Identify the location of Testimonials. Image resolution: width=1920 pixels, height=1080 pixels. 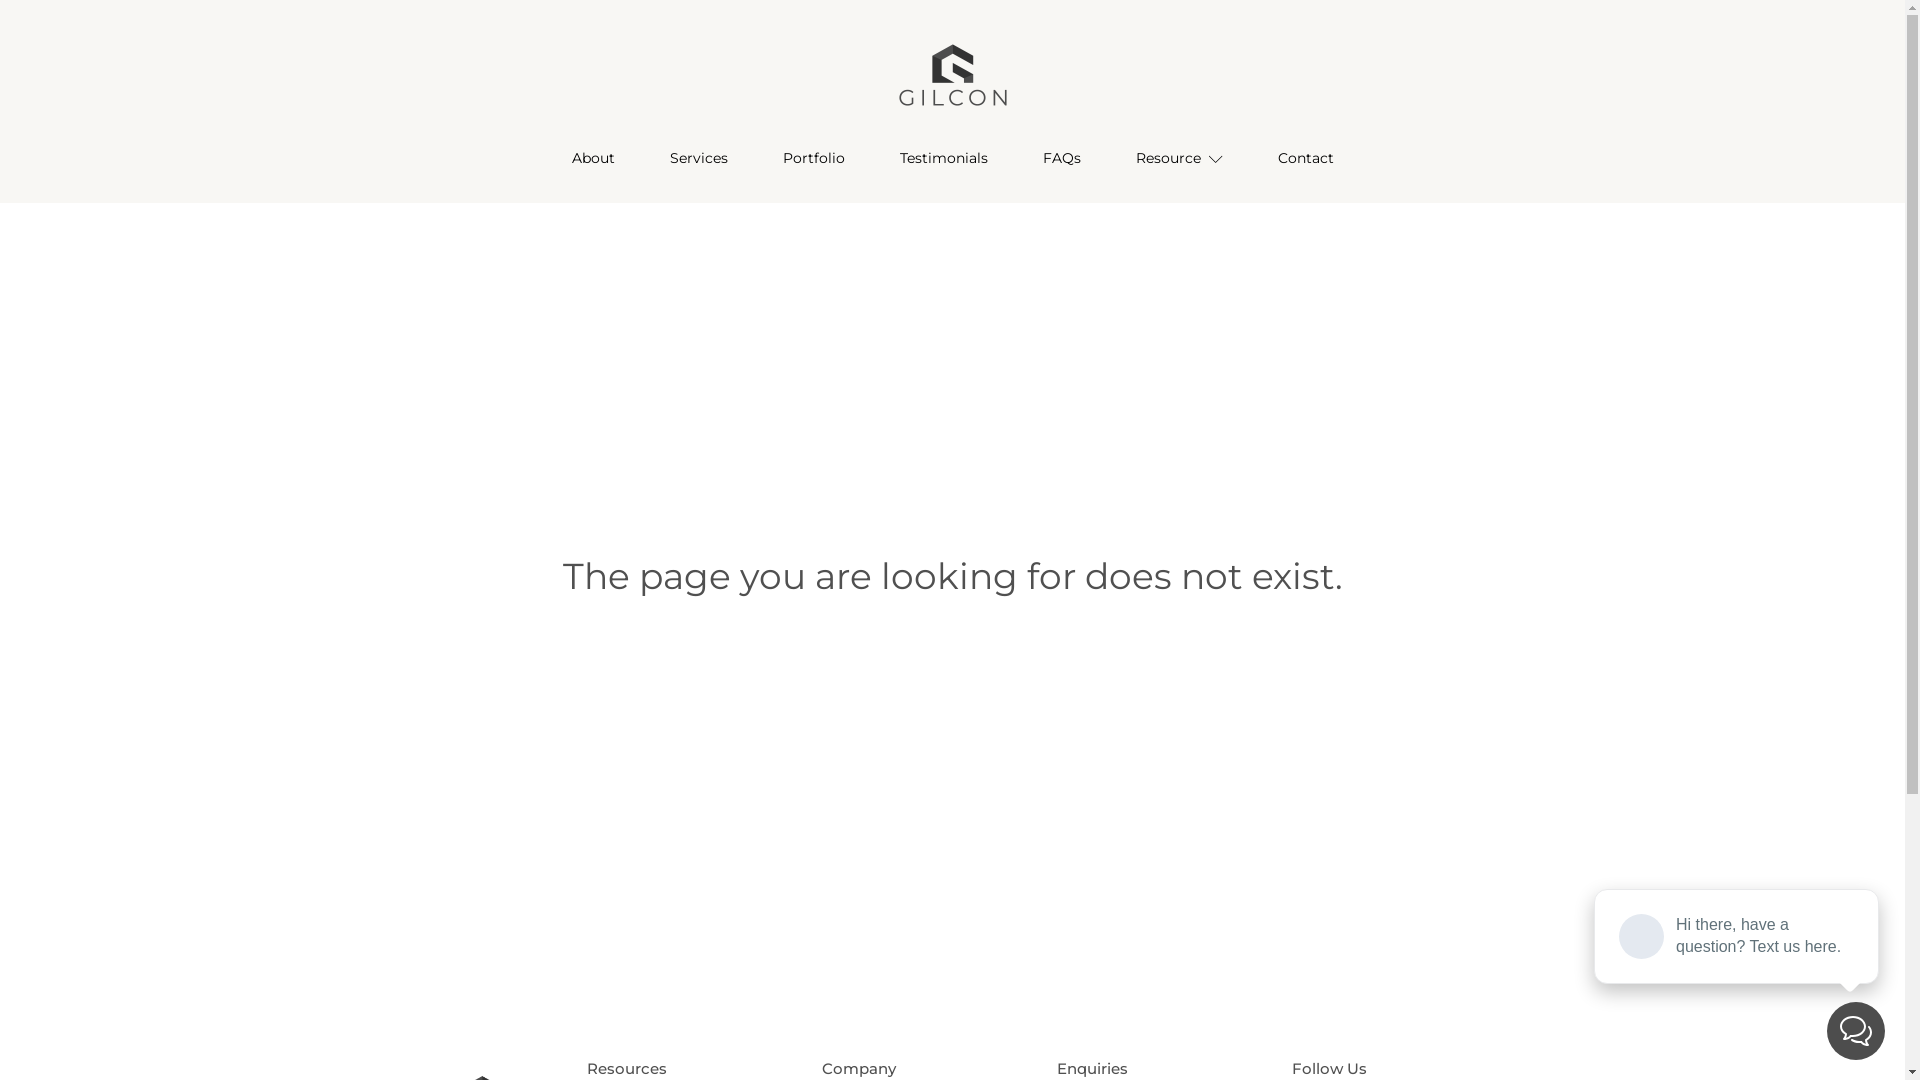
(944, 158).